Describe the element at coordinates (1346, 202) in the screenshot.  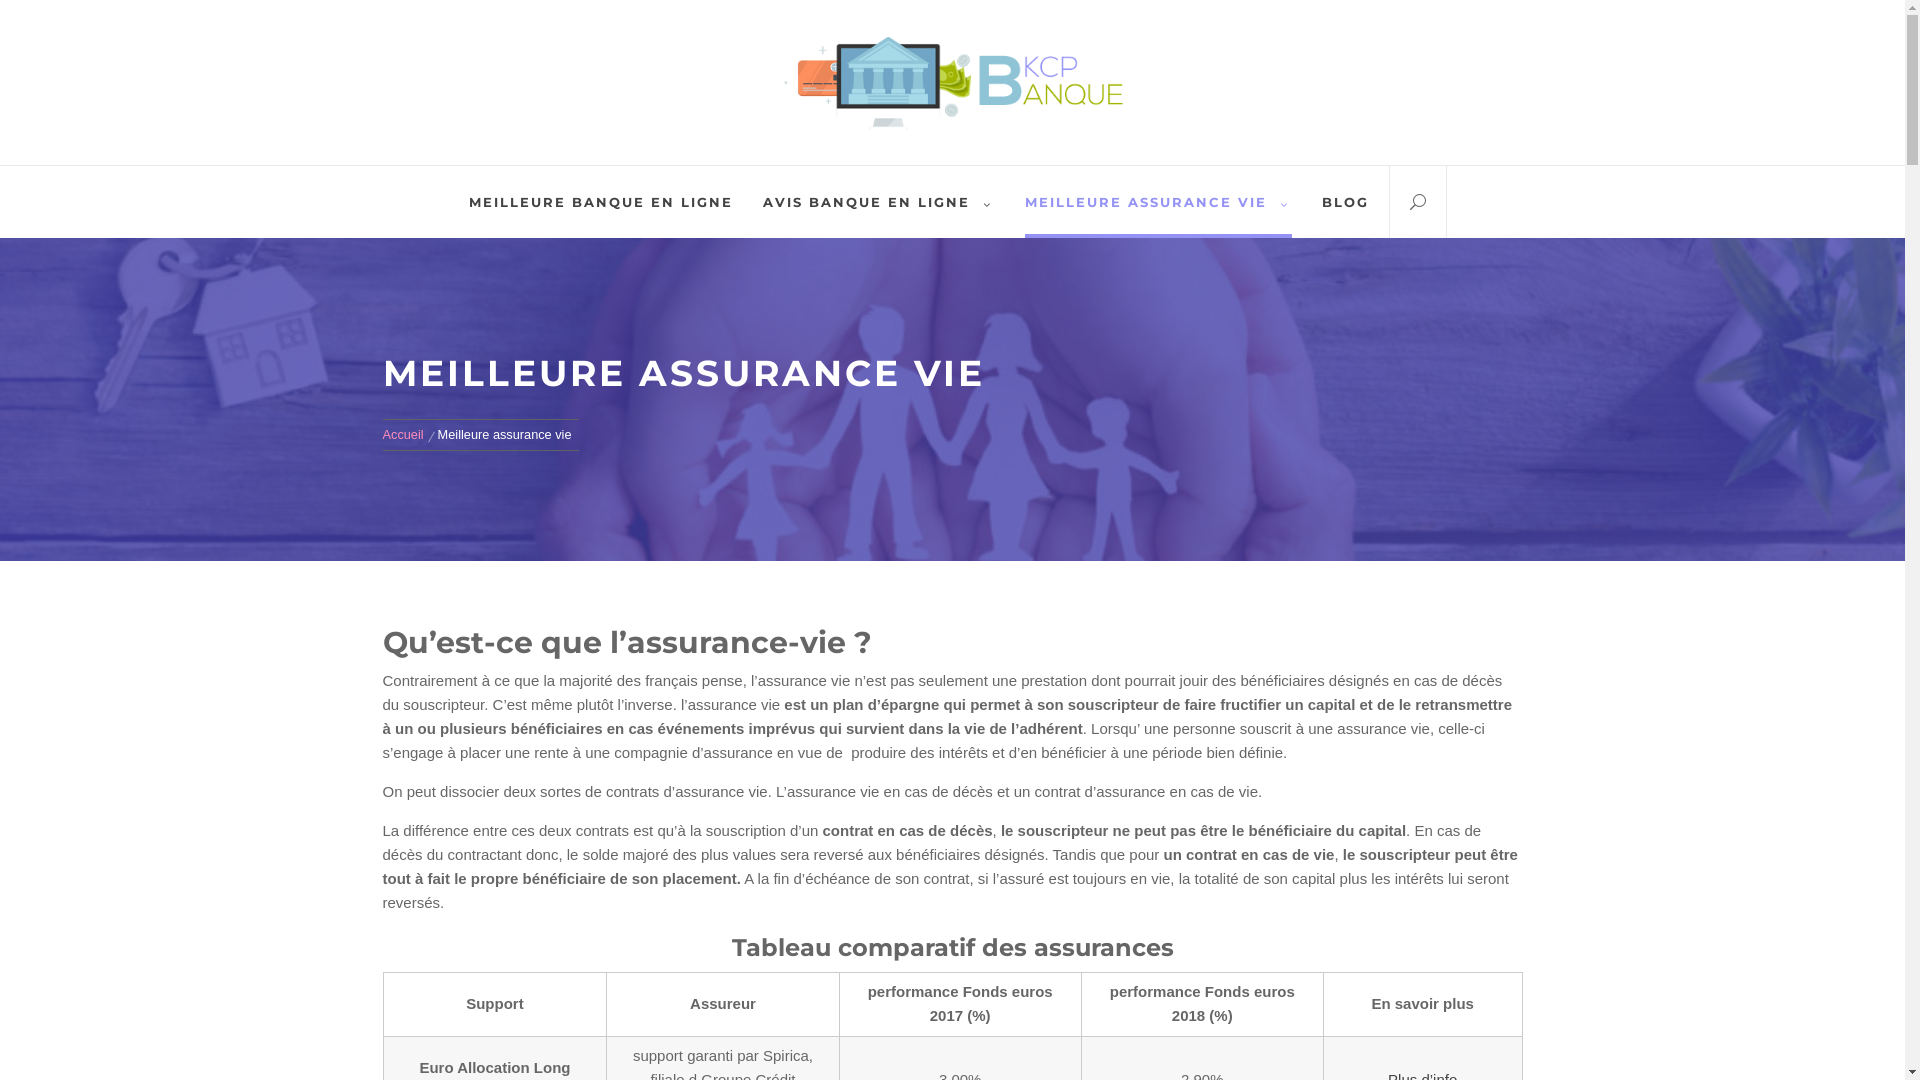
I see `BLOG` at that location.